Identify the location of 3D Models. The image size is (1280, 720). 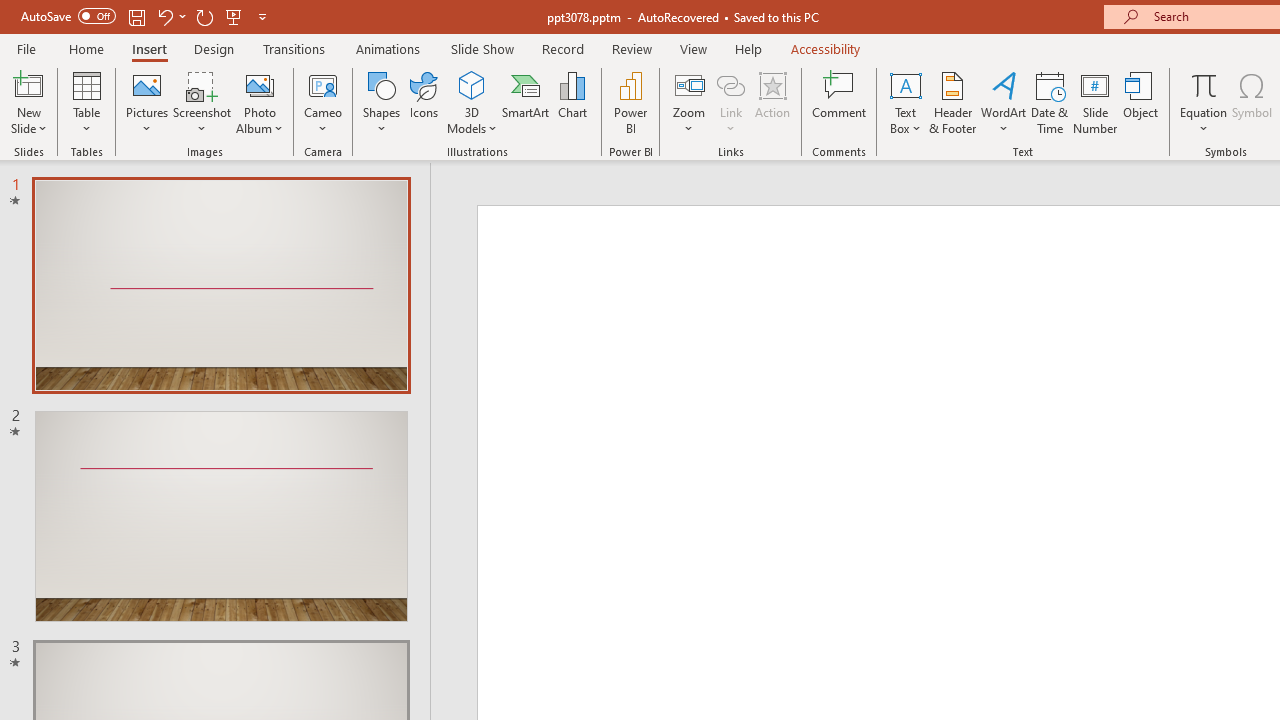
(472, 102).